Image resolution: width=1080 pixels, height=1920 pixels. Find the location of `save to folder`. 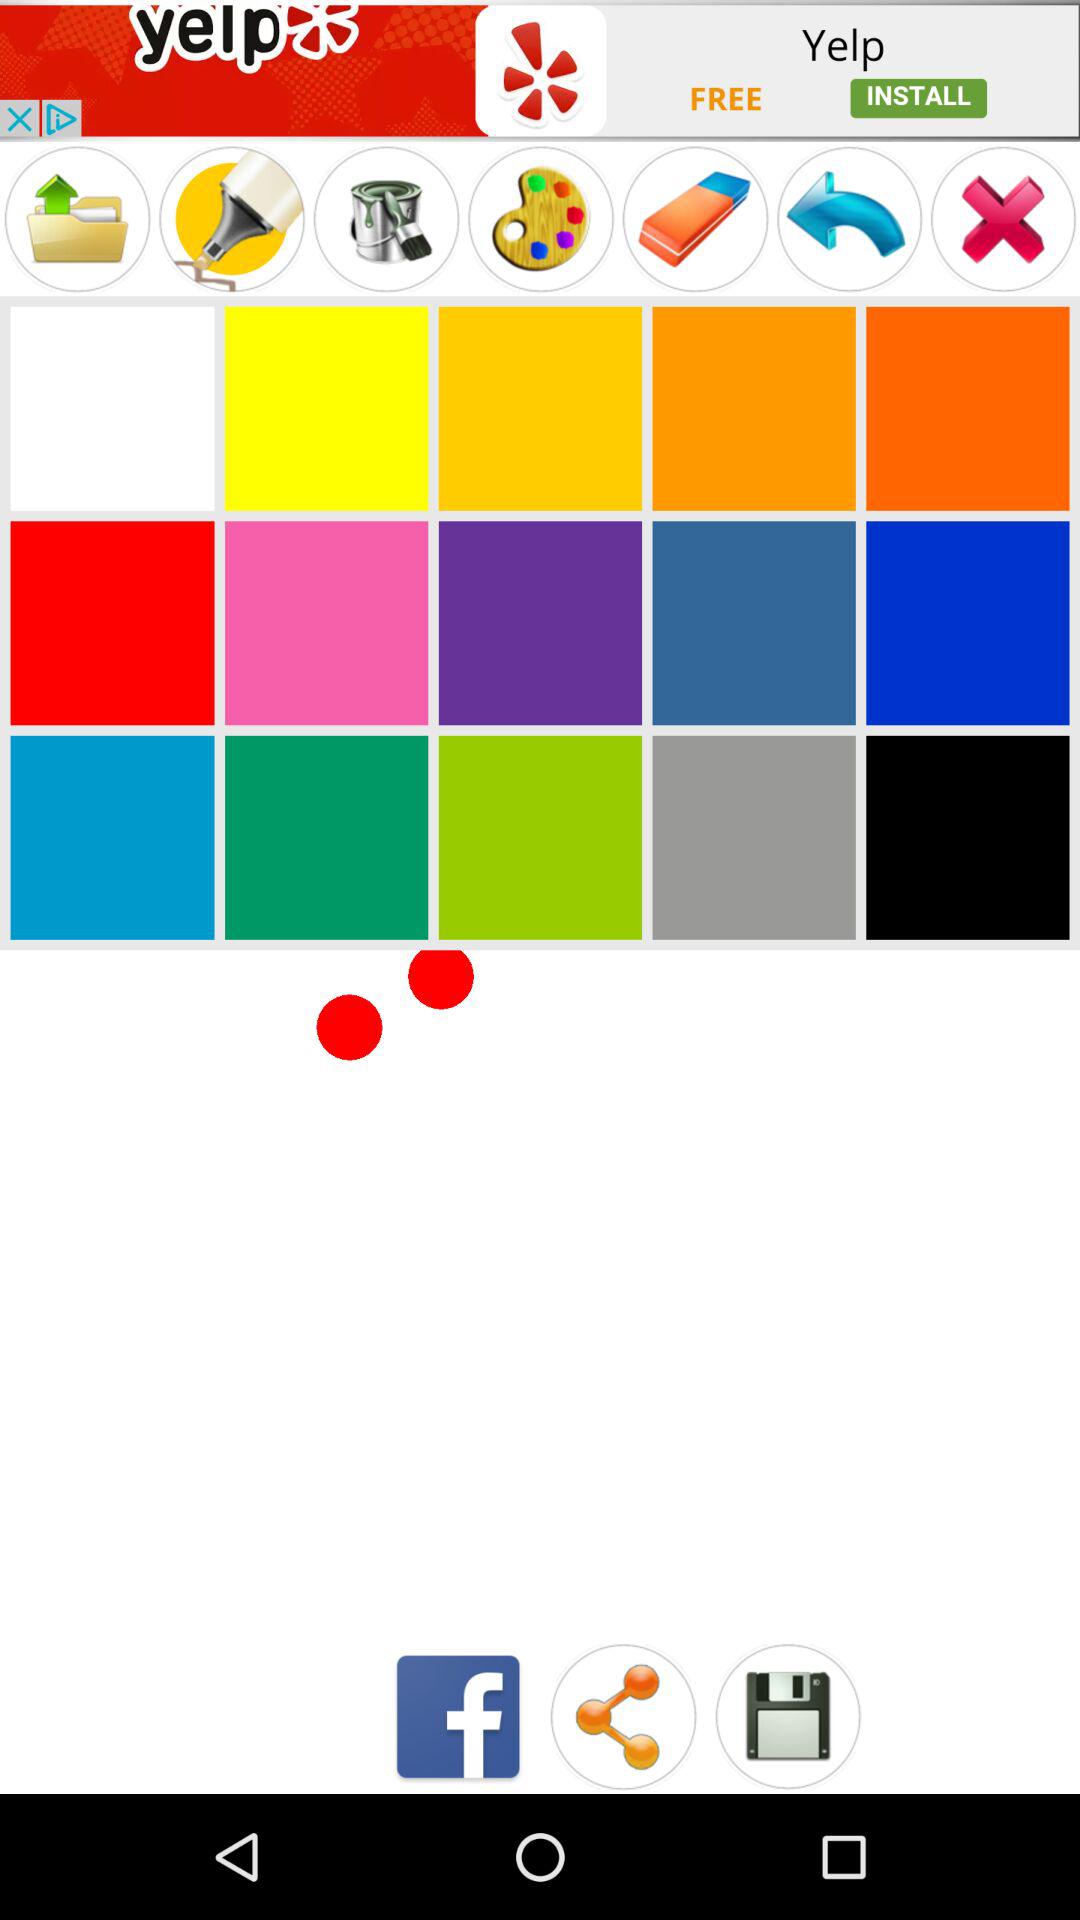

save to folder is located at coordinates (77, 218).